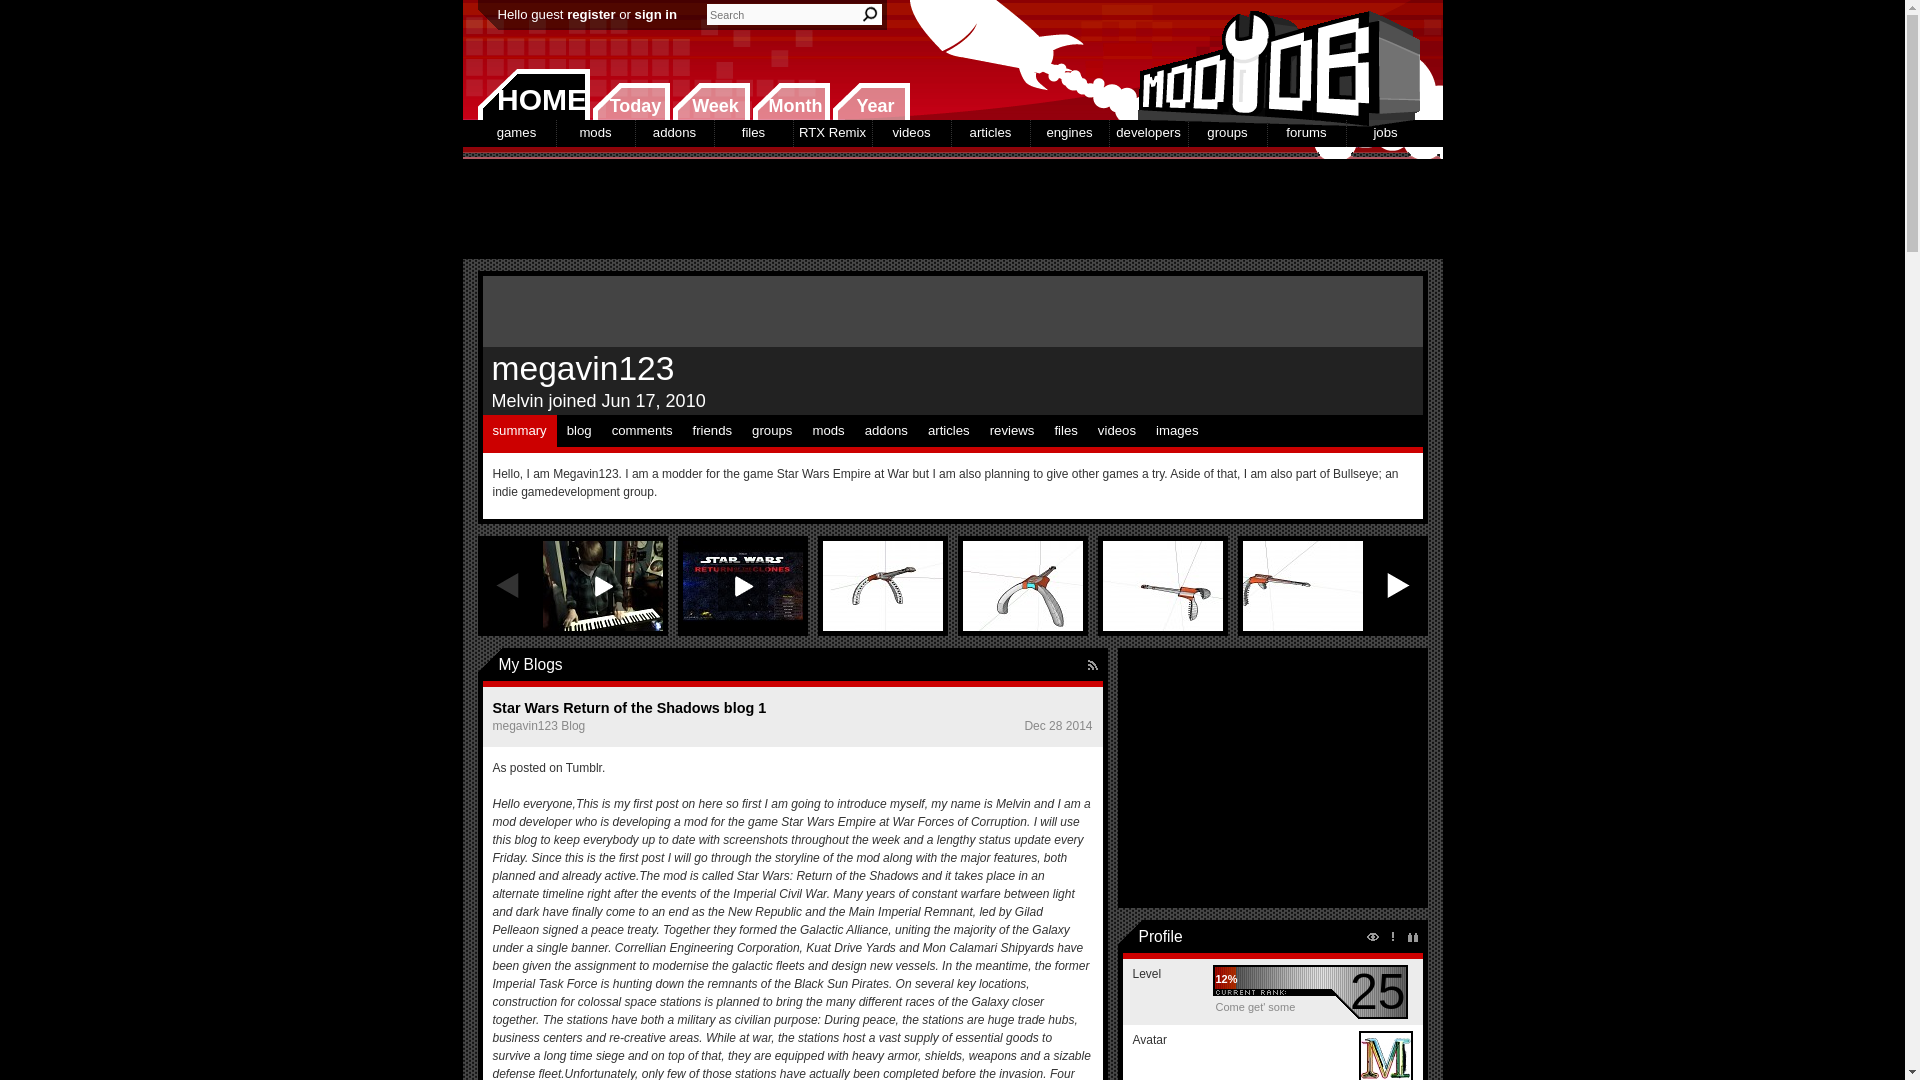 The height and width of the screenshot is (1080, 1920). What do you see at coordinates (590, 14) in the screenshot?
I see `register` at bounding box center [590, 14].